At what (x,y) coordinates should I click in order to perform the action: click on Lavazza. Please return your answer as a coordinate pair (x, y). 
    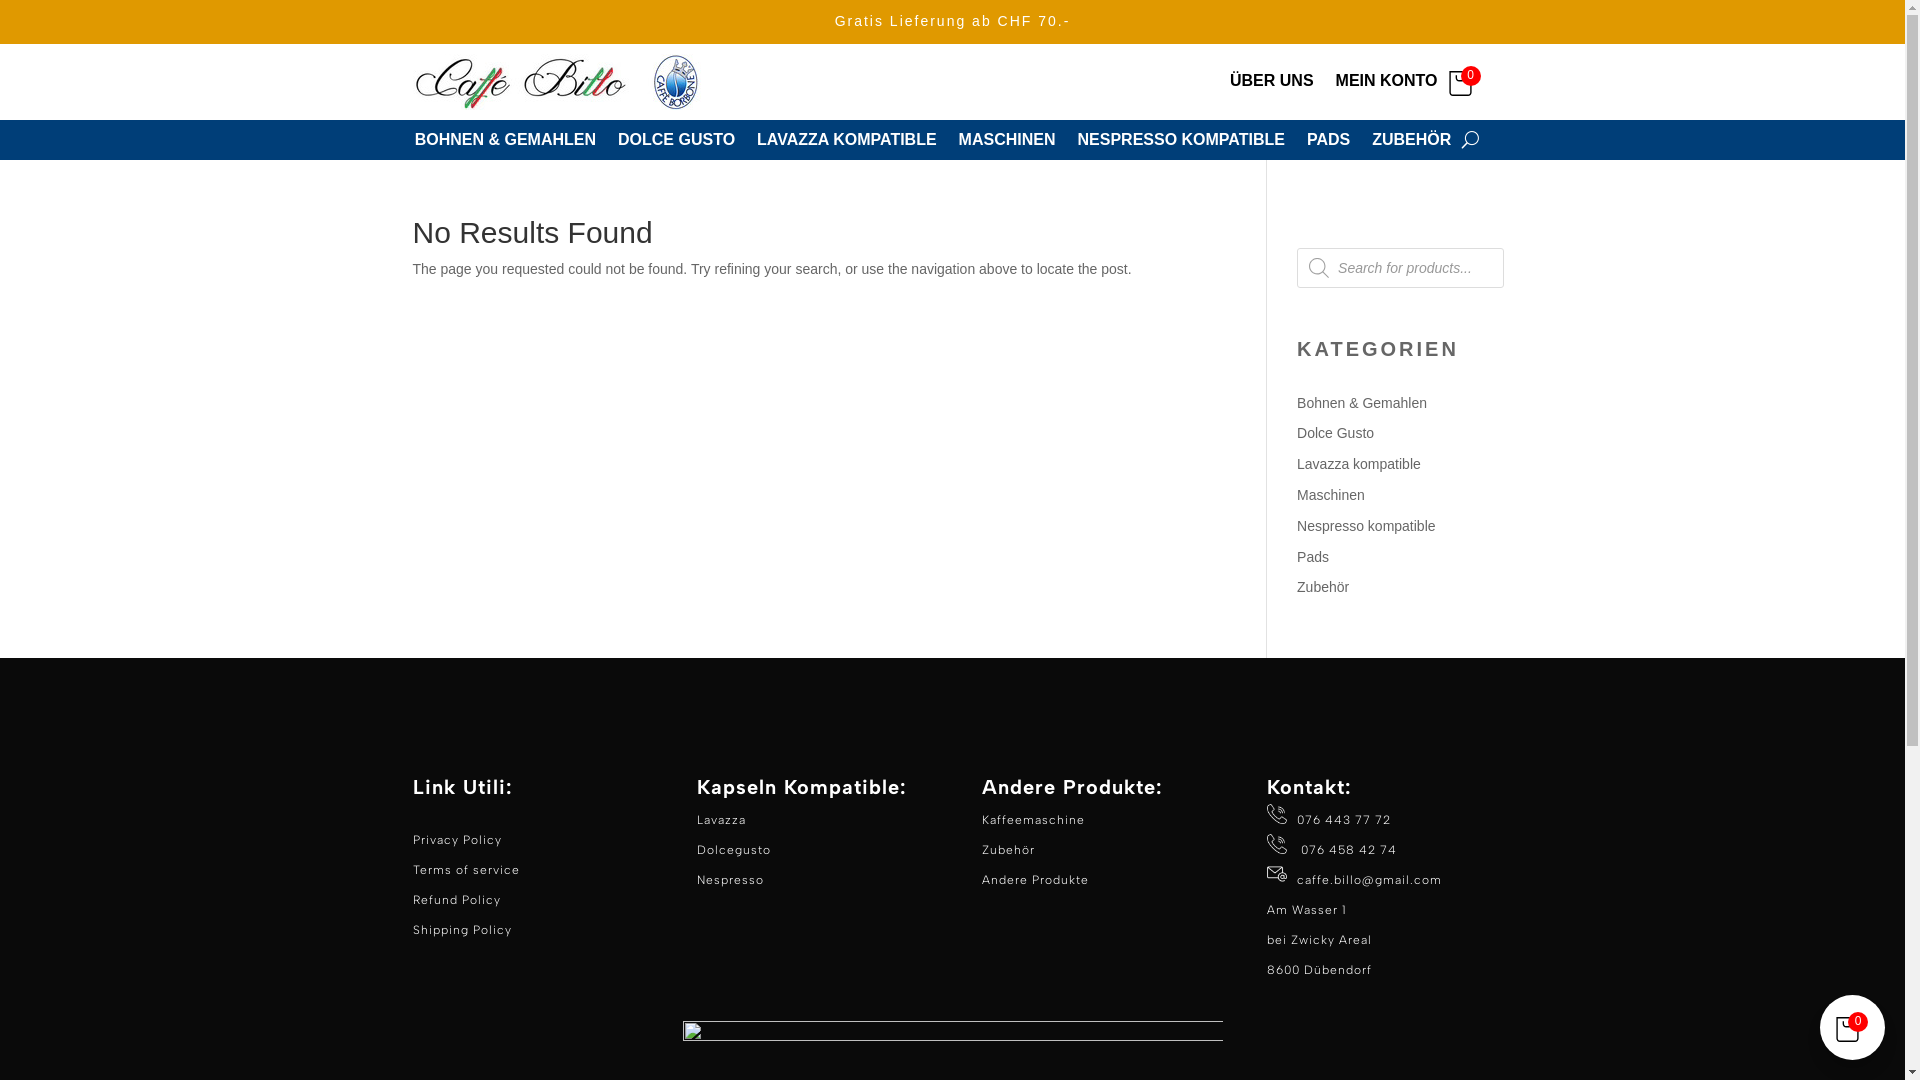
    Looking at the image, I should click on (722, 820).